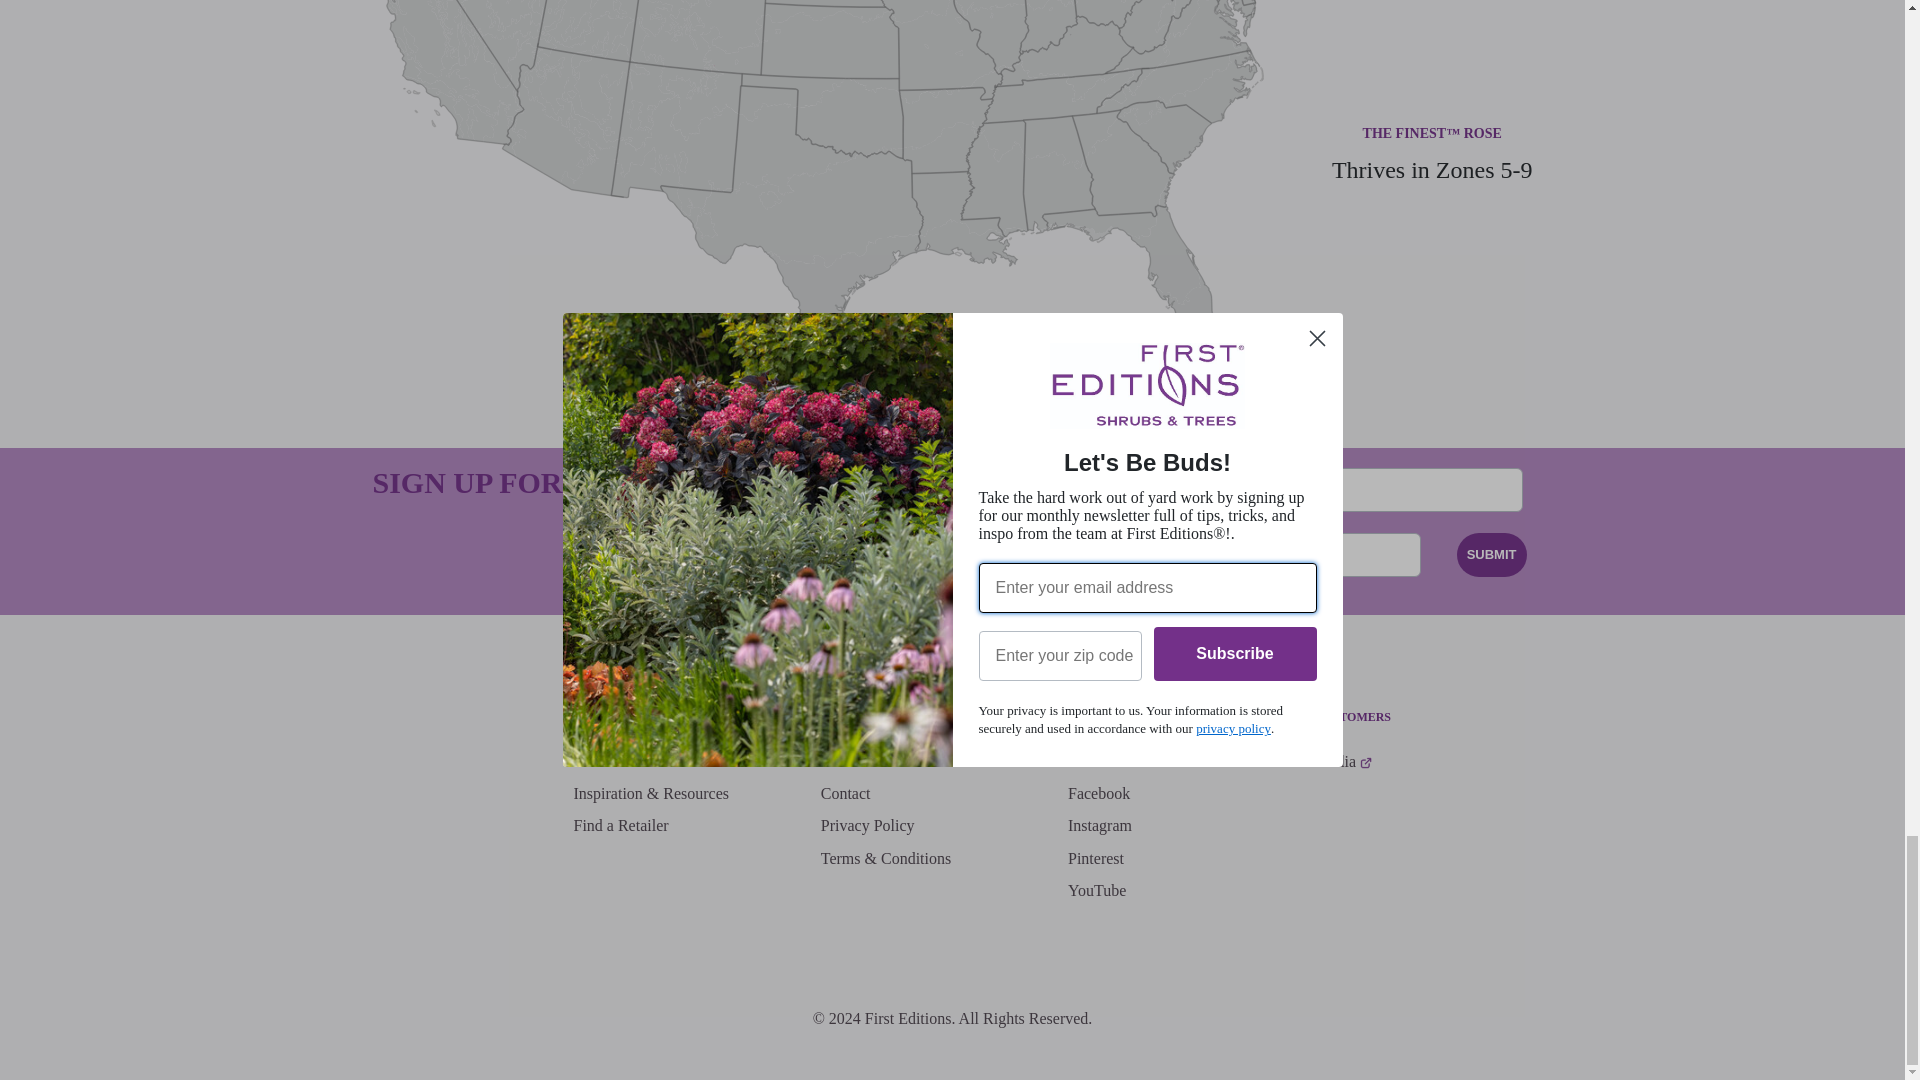 Image resolution: width=1920 pixels, height=1080 pixels. I want to click on Contact, so click(846, 794).